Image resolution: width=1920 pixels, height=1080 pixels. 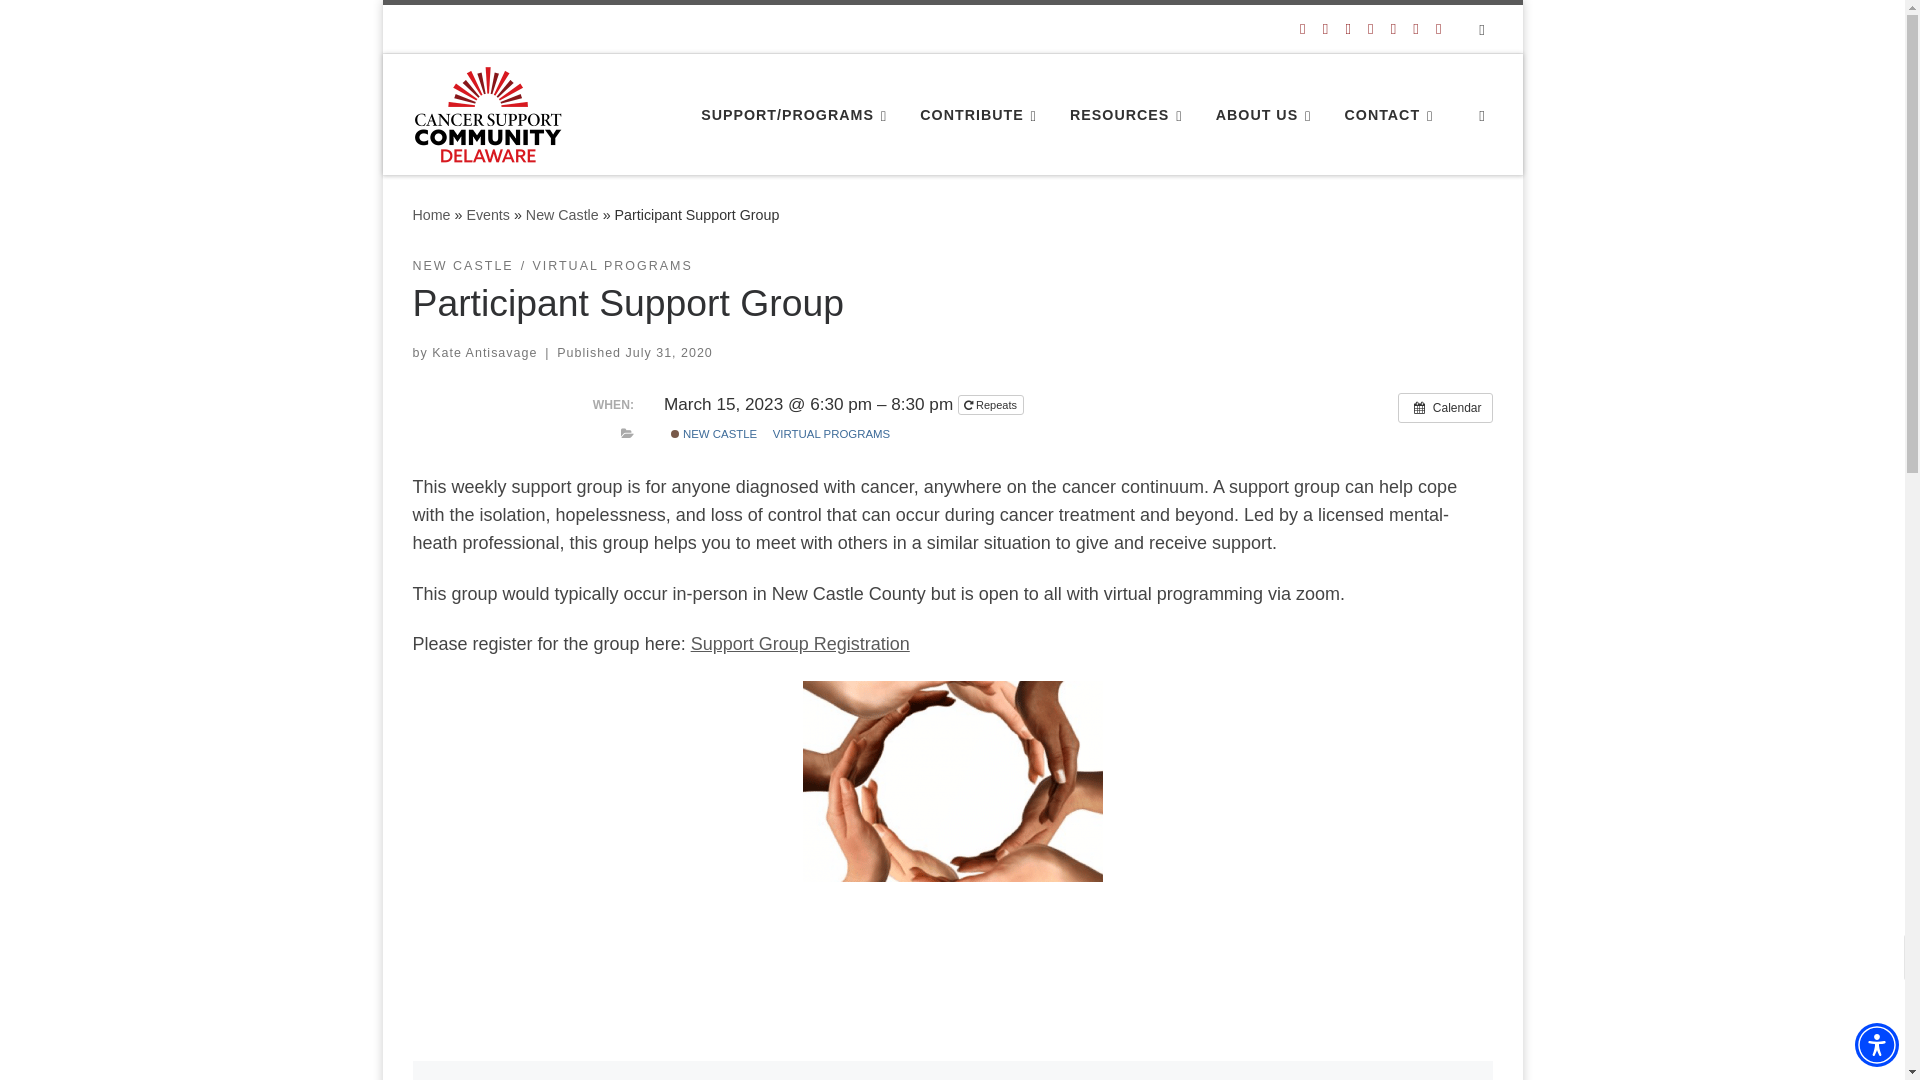 I want to click on Cancer Support Community Delaware, so click(x=430, y=214).